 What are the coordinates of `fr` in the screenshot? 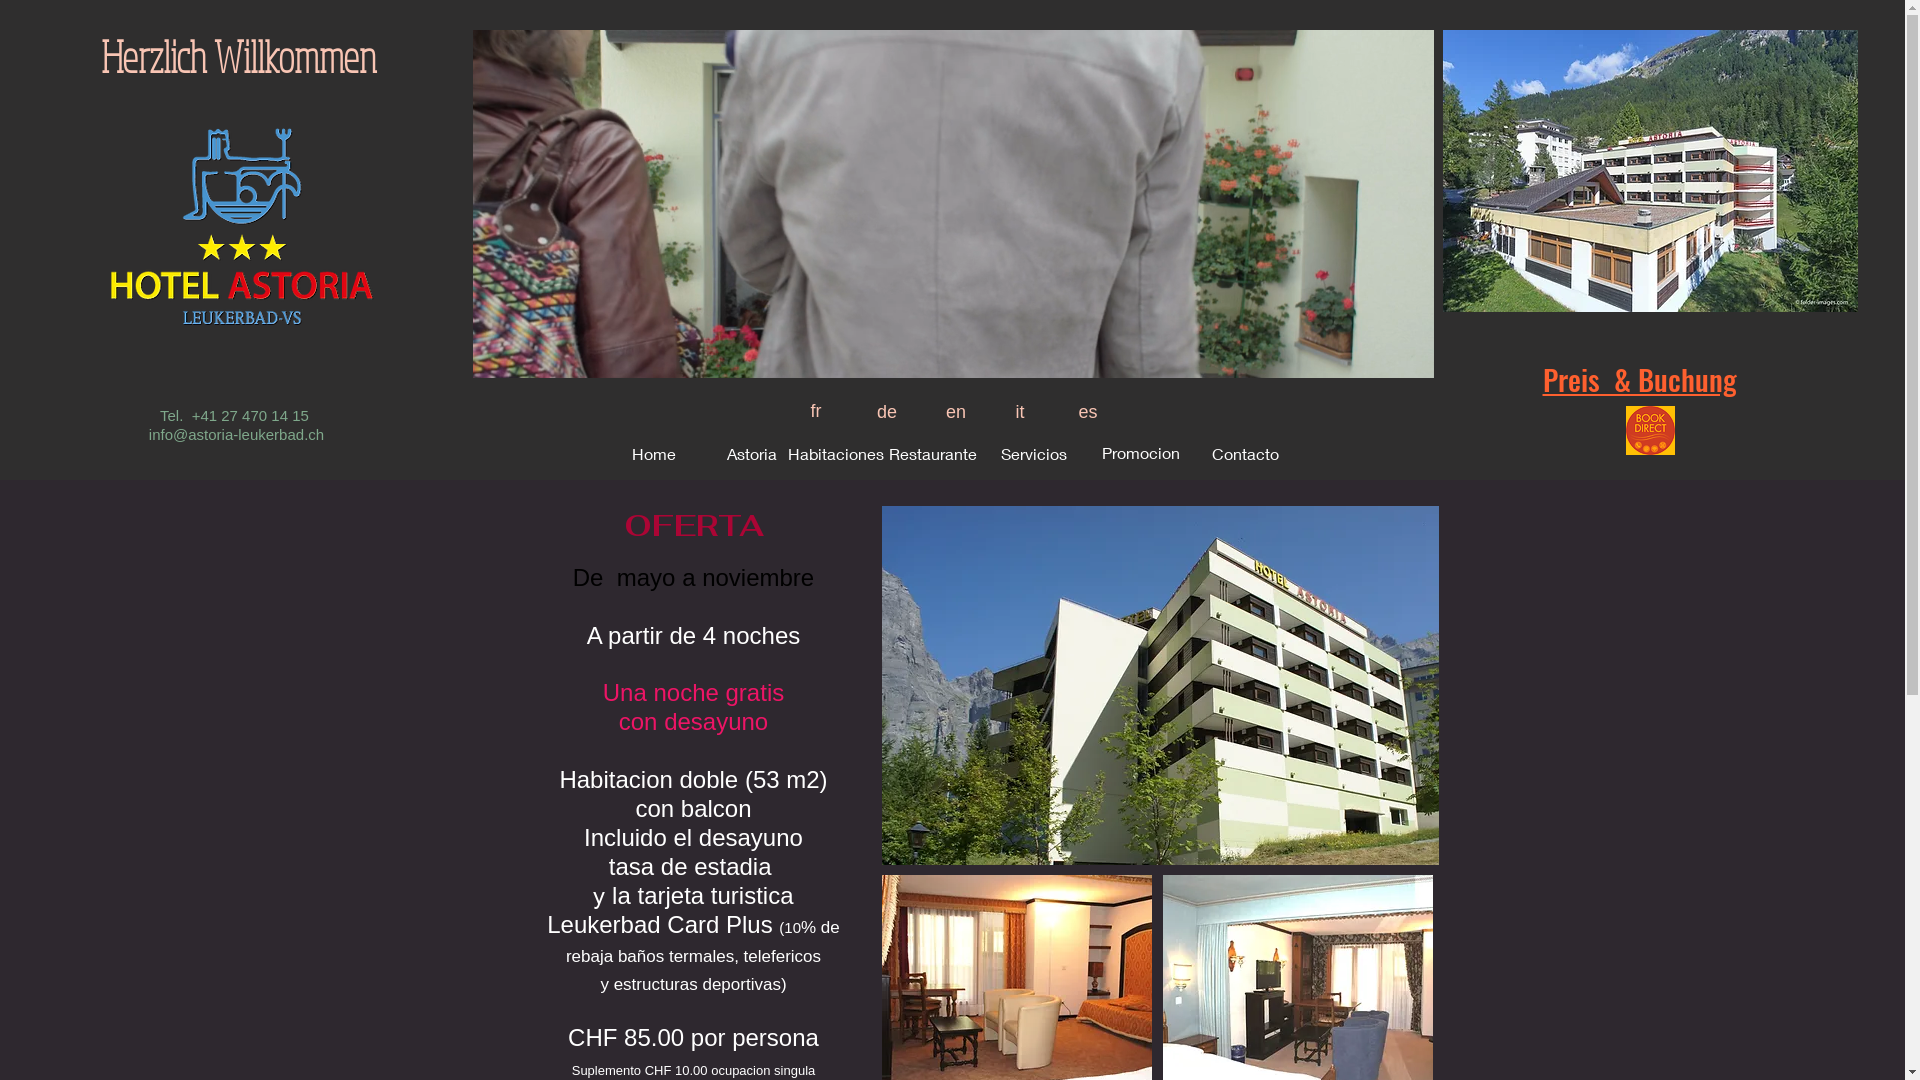 It's located at (816, 411).